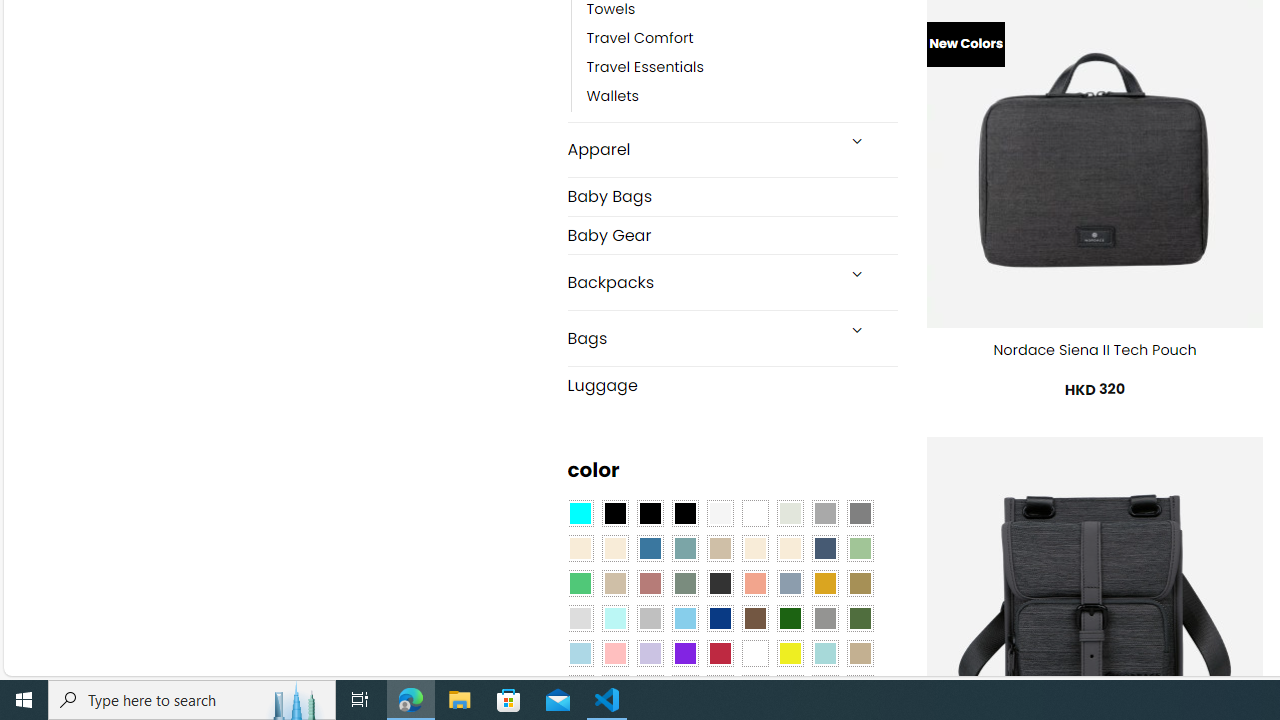 Image resolution: width=1280 pixels, height=720 pixels. Describe the element at coordinates (789, 548) in the screenshot. I see `Cream` at that location.